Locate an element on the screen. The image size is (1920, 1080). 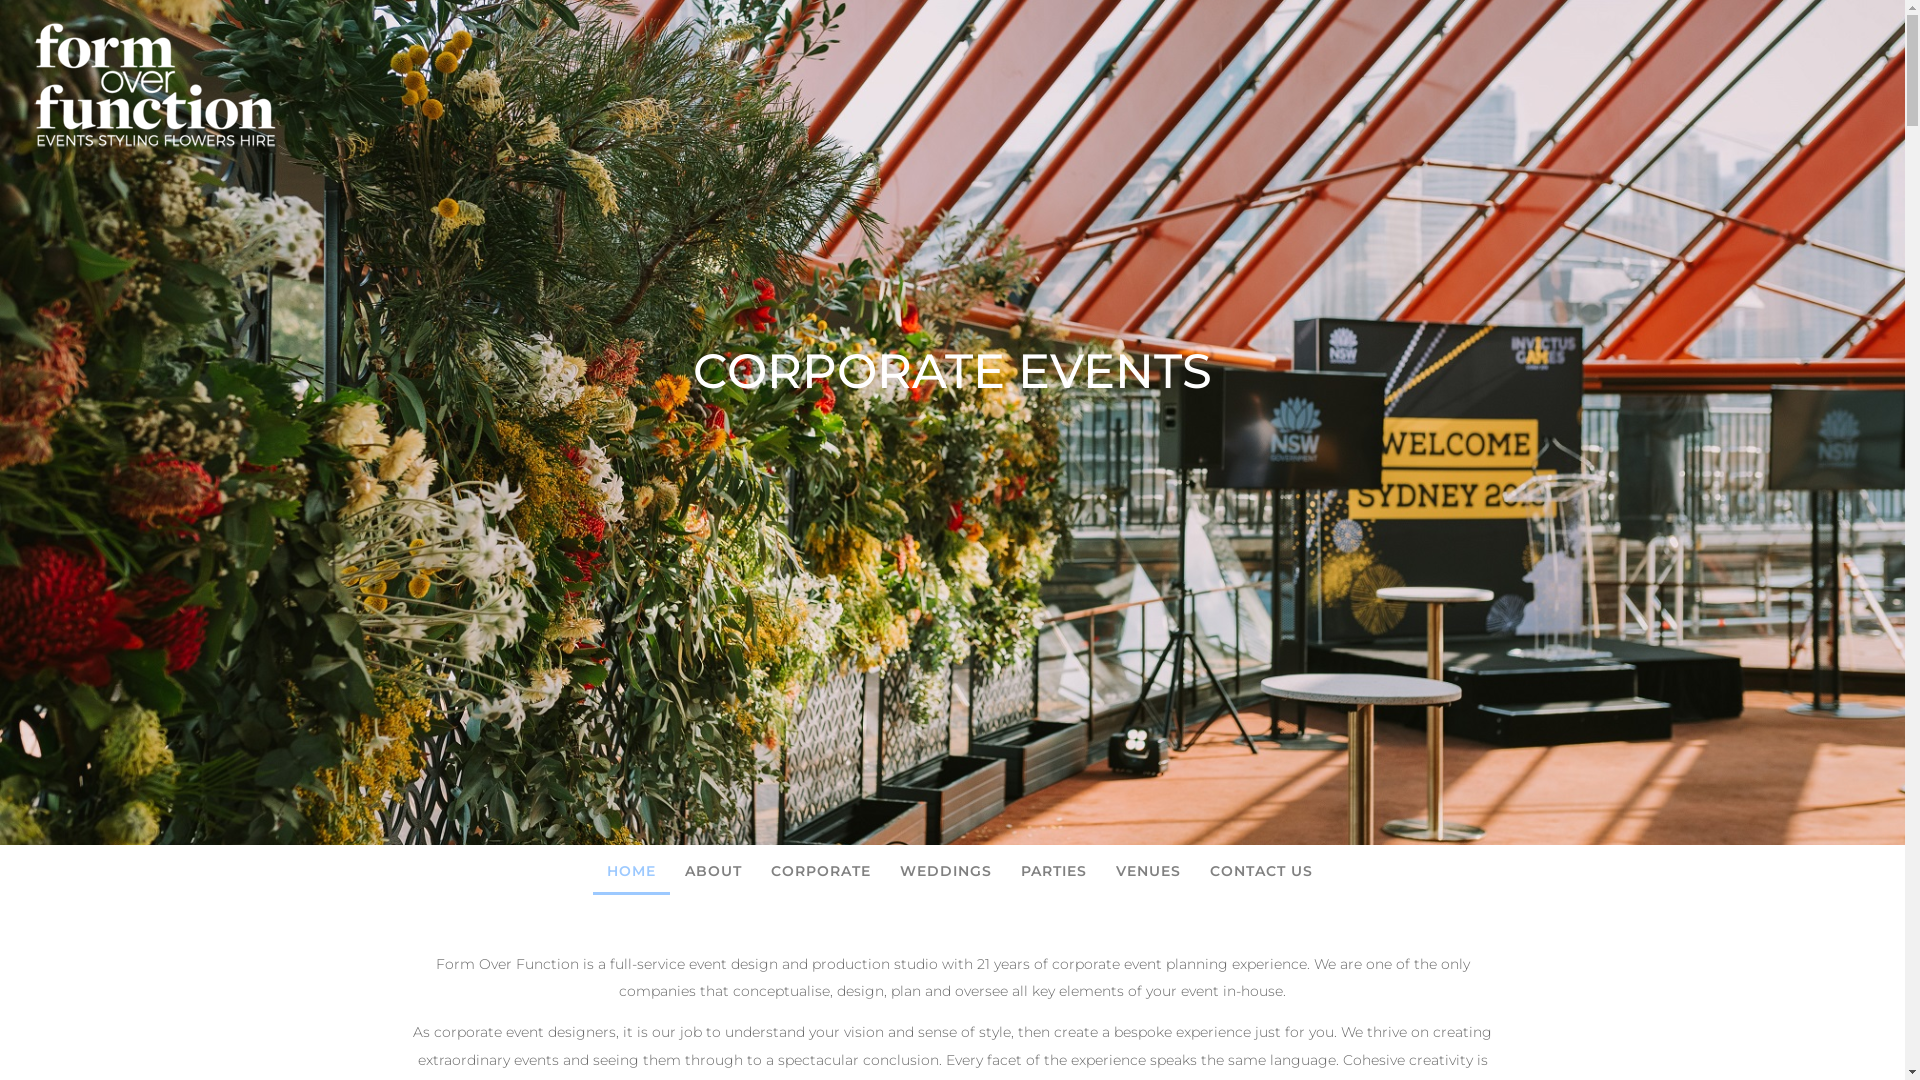
PARTIES is located at coordinates (1054, 872).